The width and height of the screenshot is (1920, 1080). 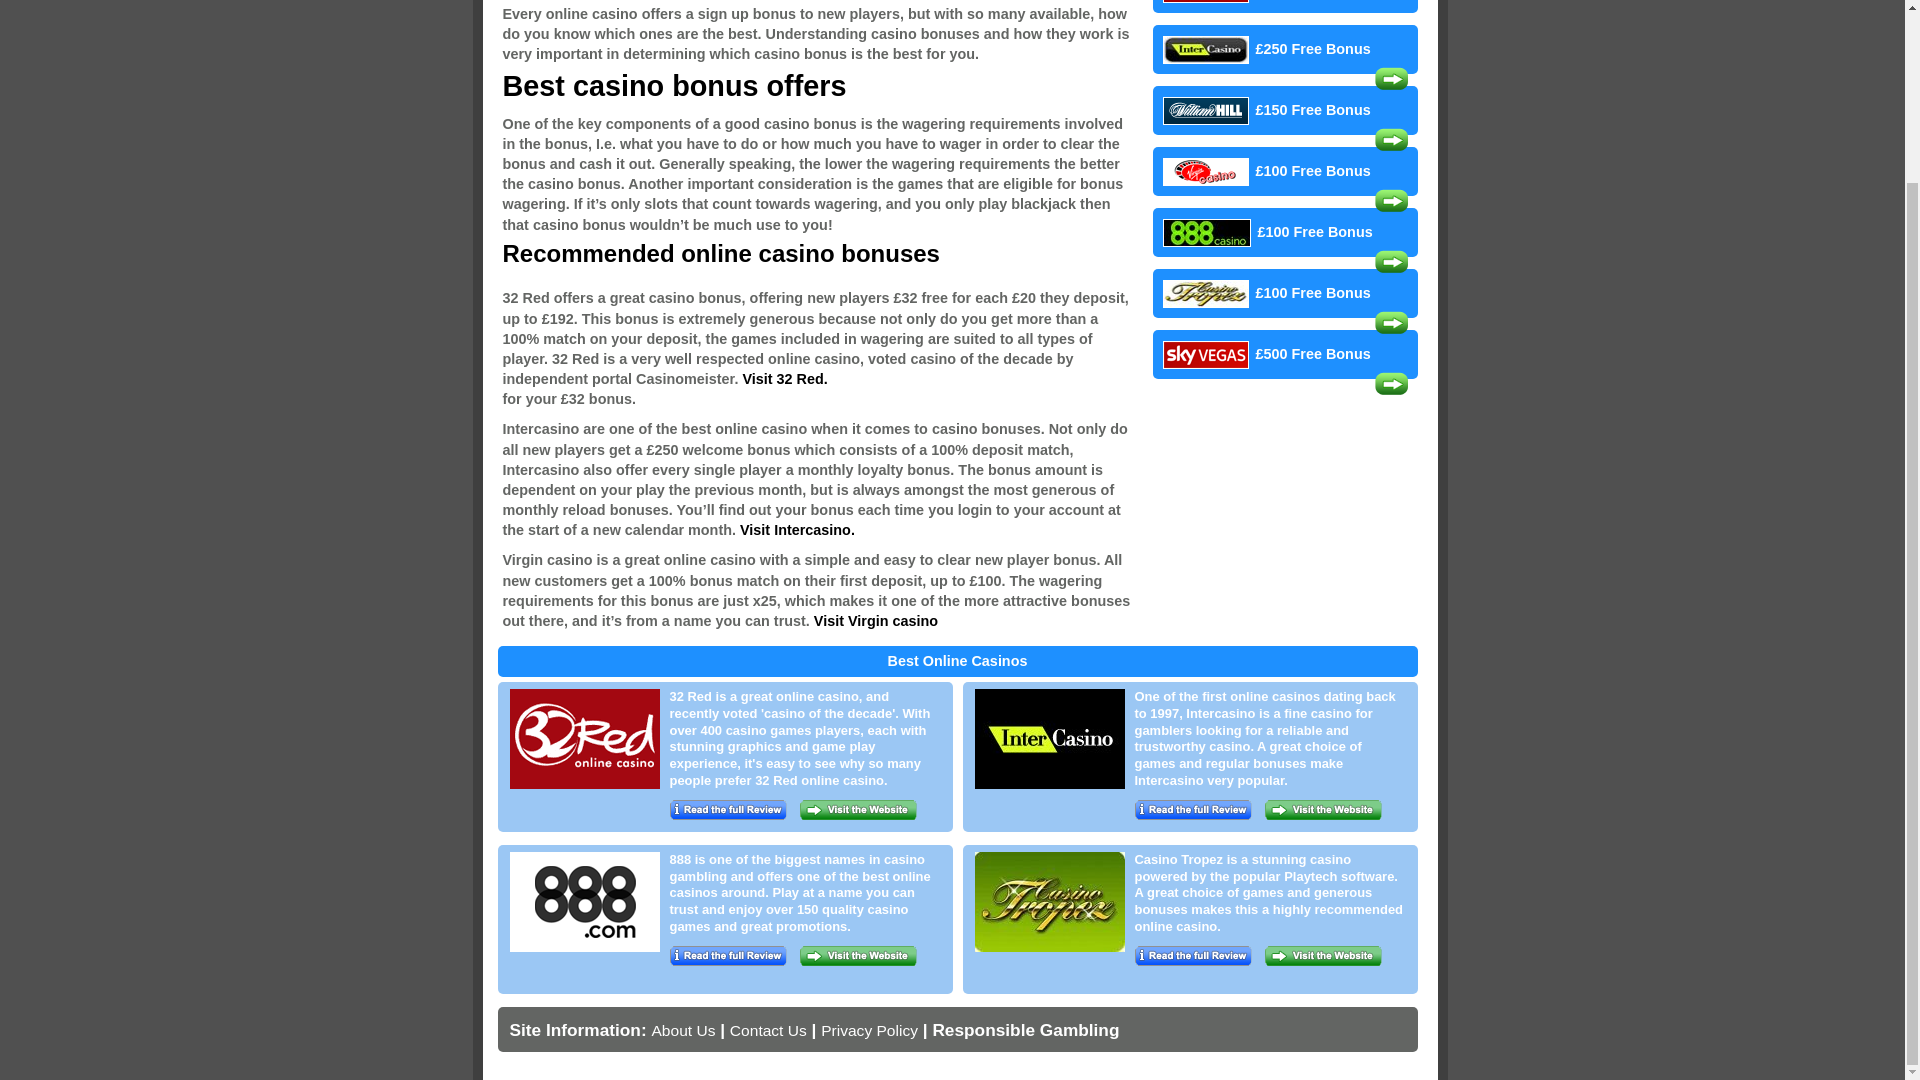 What do you see at coordinates (876, 620) in the screenshot?
I see `Visit Virgin casino` at bounding box center [876, 620].